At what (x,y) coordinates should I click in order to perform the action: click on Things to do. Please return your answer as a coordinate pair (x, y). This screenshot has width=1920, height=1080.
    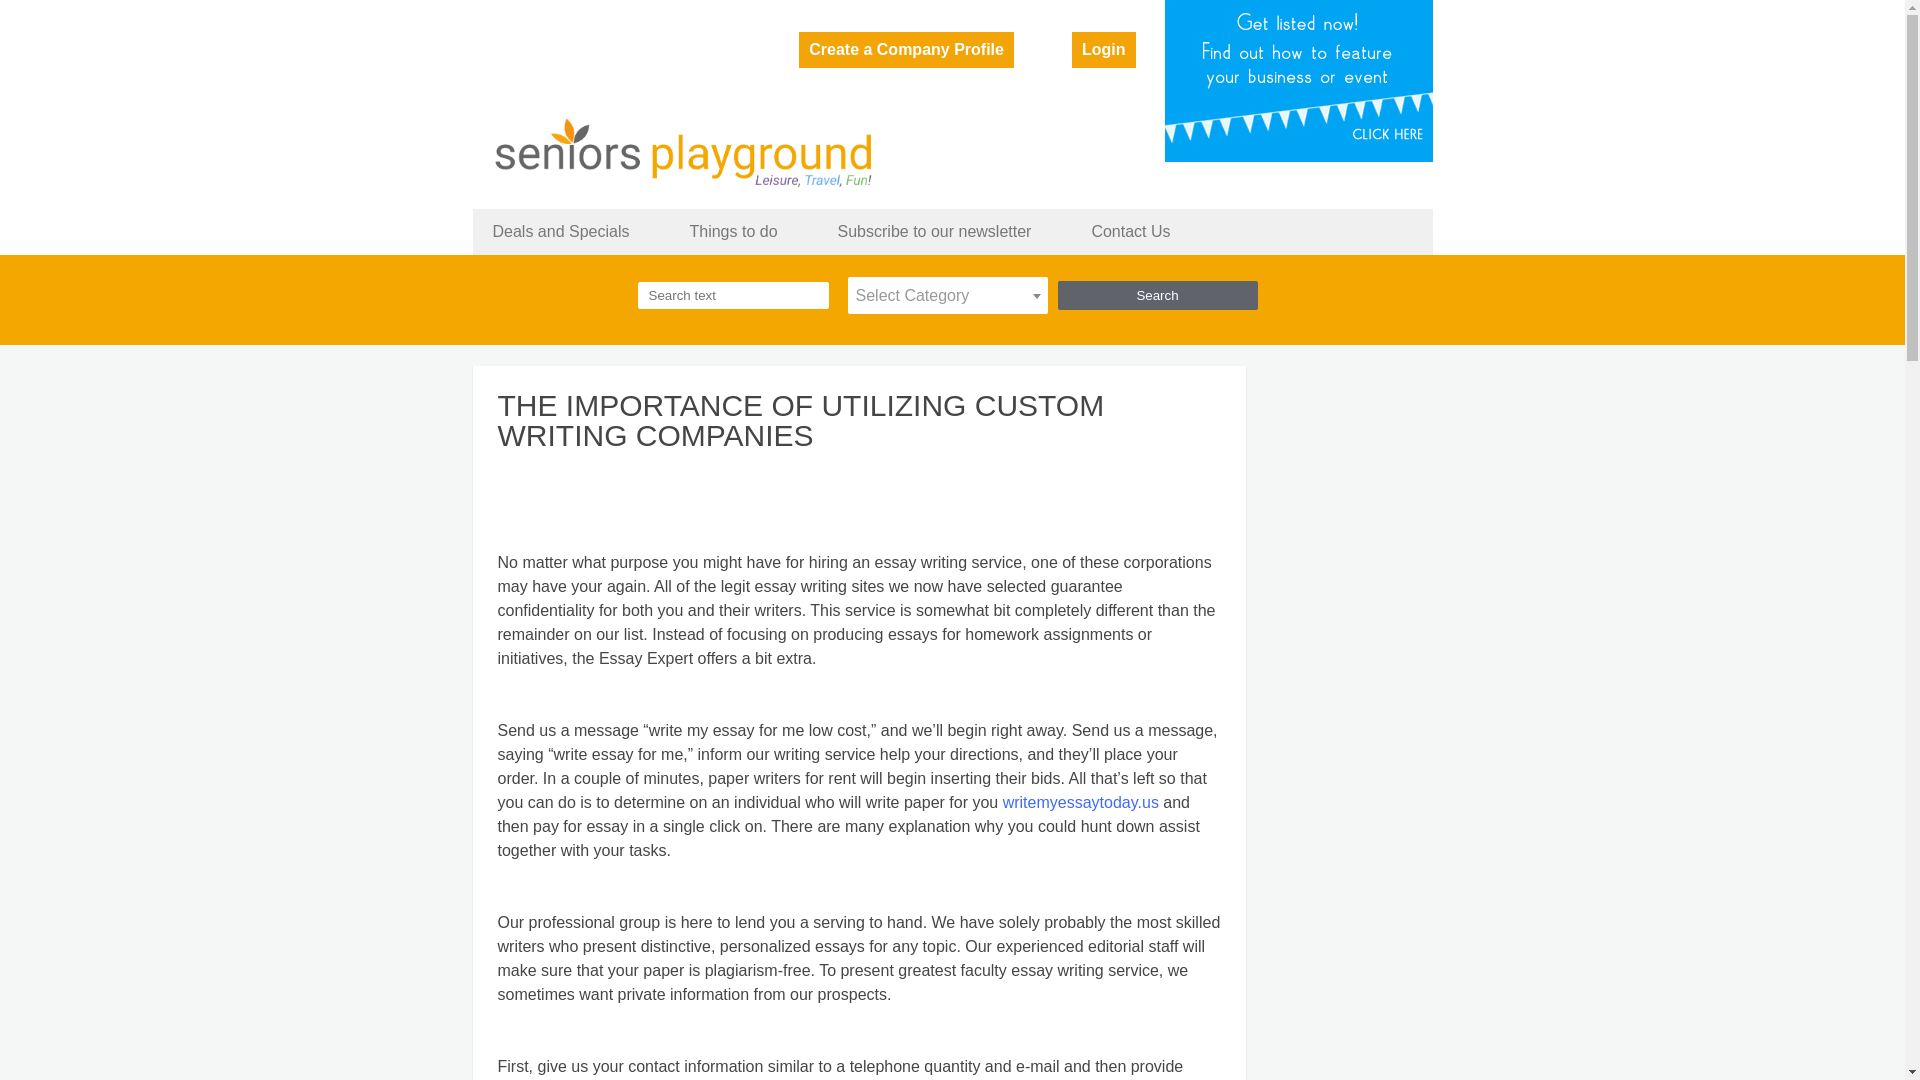
    Looking at the image, I should click on (733, 236).